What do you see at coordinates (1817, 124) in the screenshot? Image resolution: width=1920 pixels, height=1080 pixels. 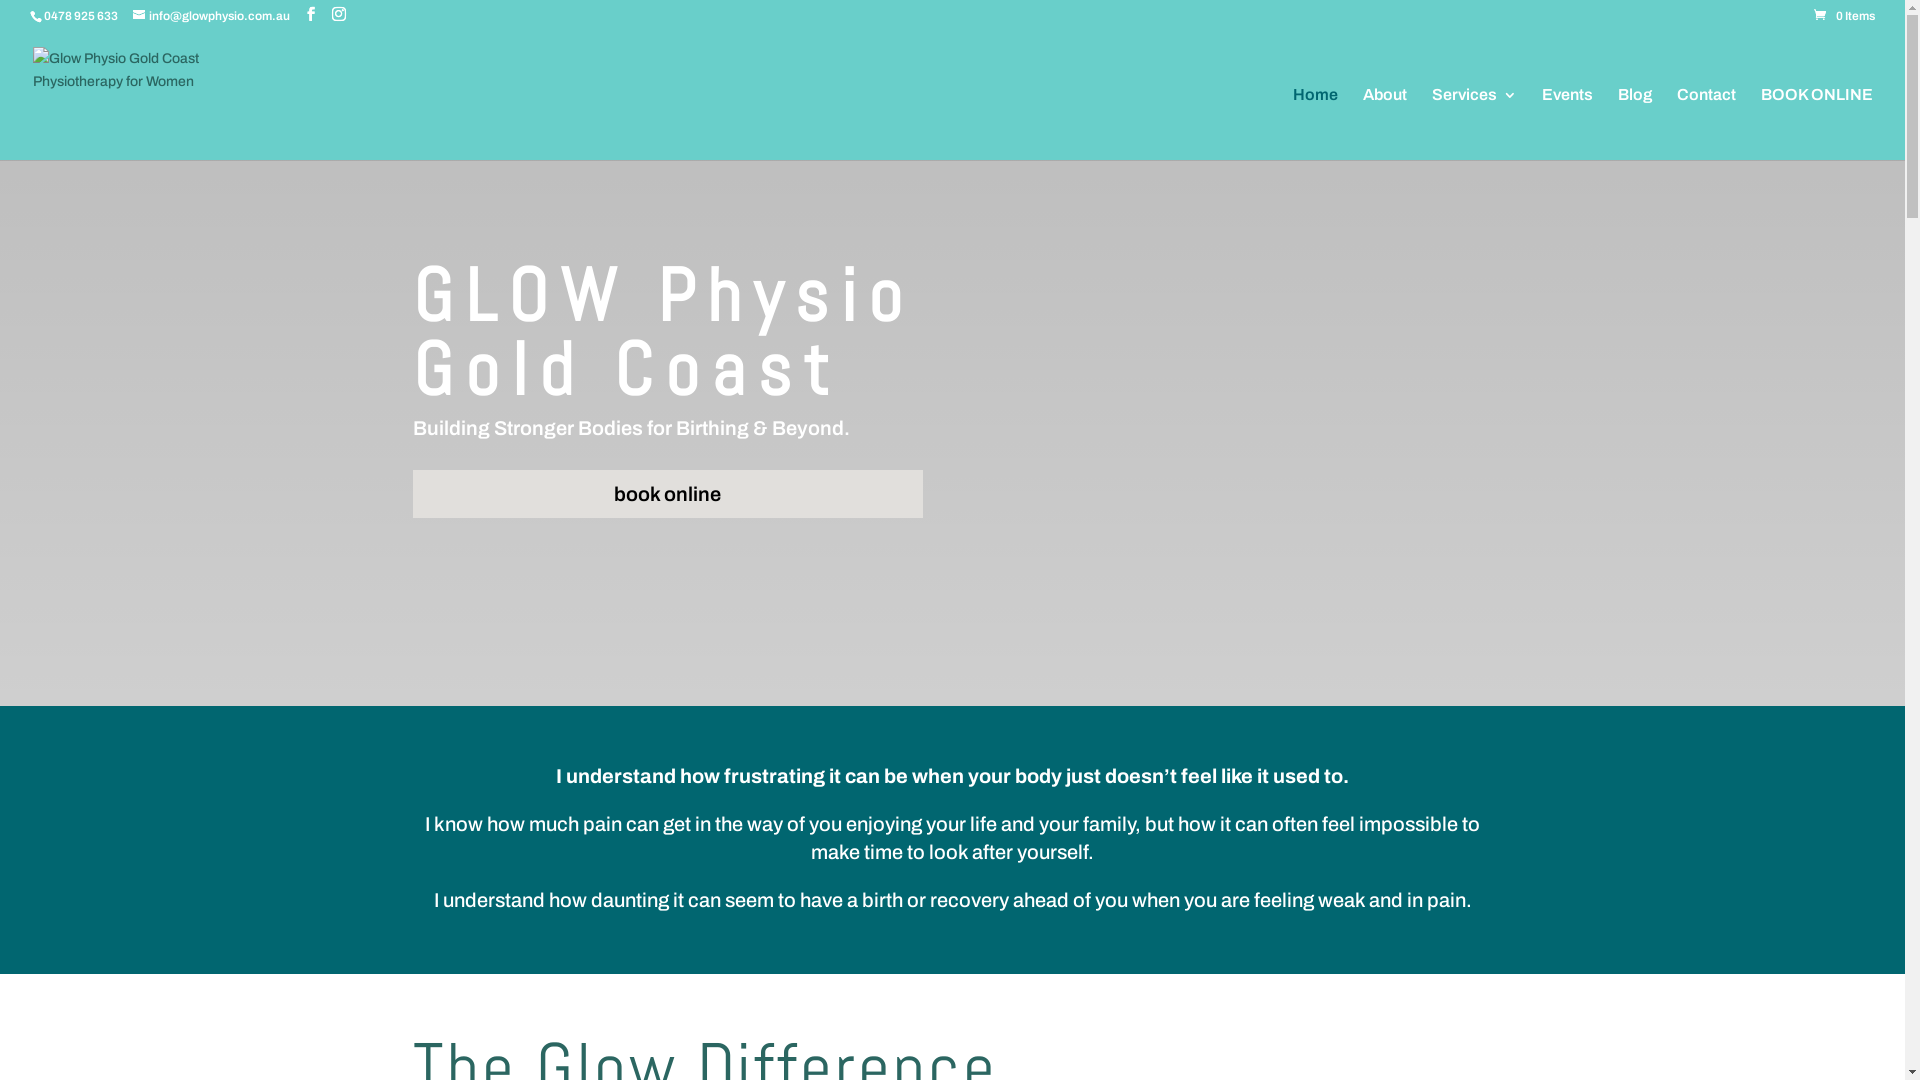 I see `BOOK ONLINE` at bounding box center [1817, 124].